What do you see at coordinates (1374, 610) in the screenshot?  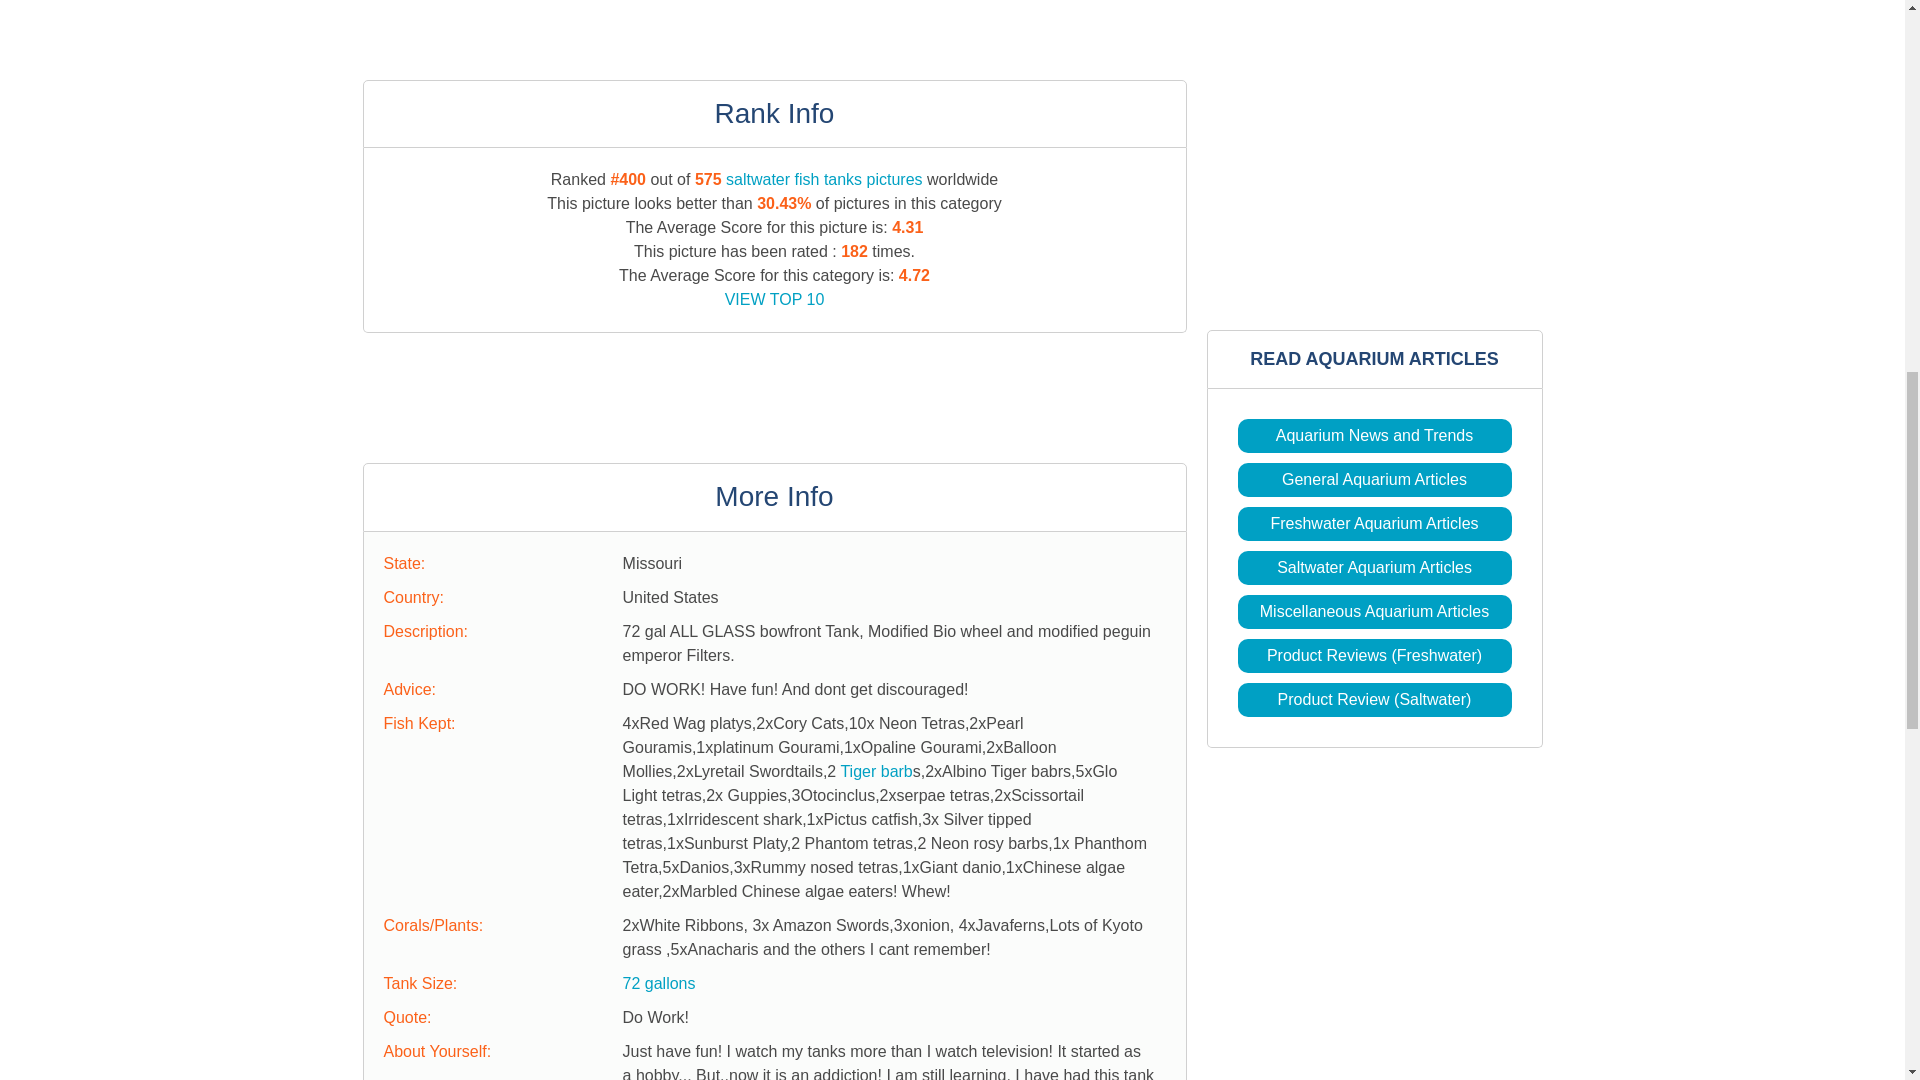 I see `Miscellaneous Aquarium Articles` at bounding box center [1374, 610].